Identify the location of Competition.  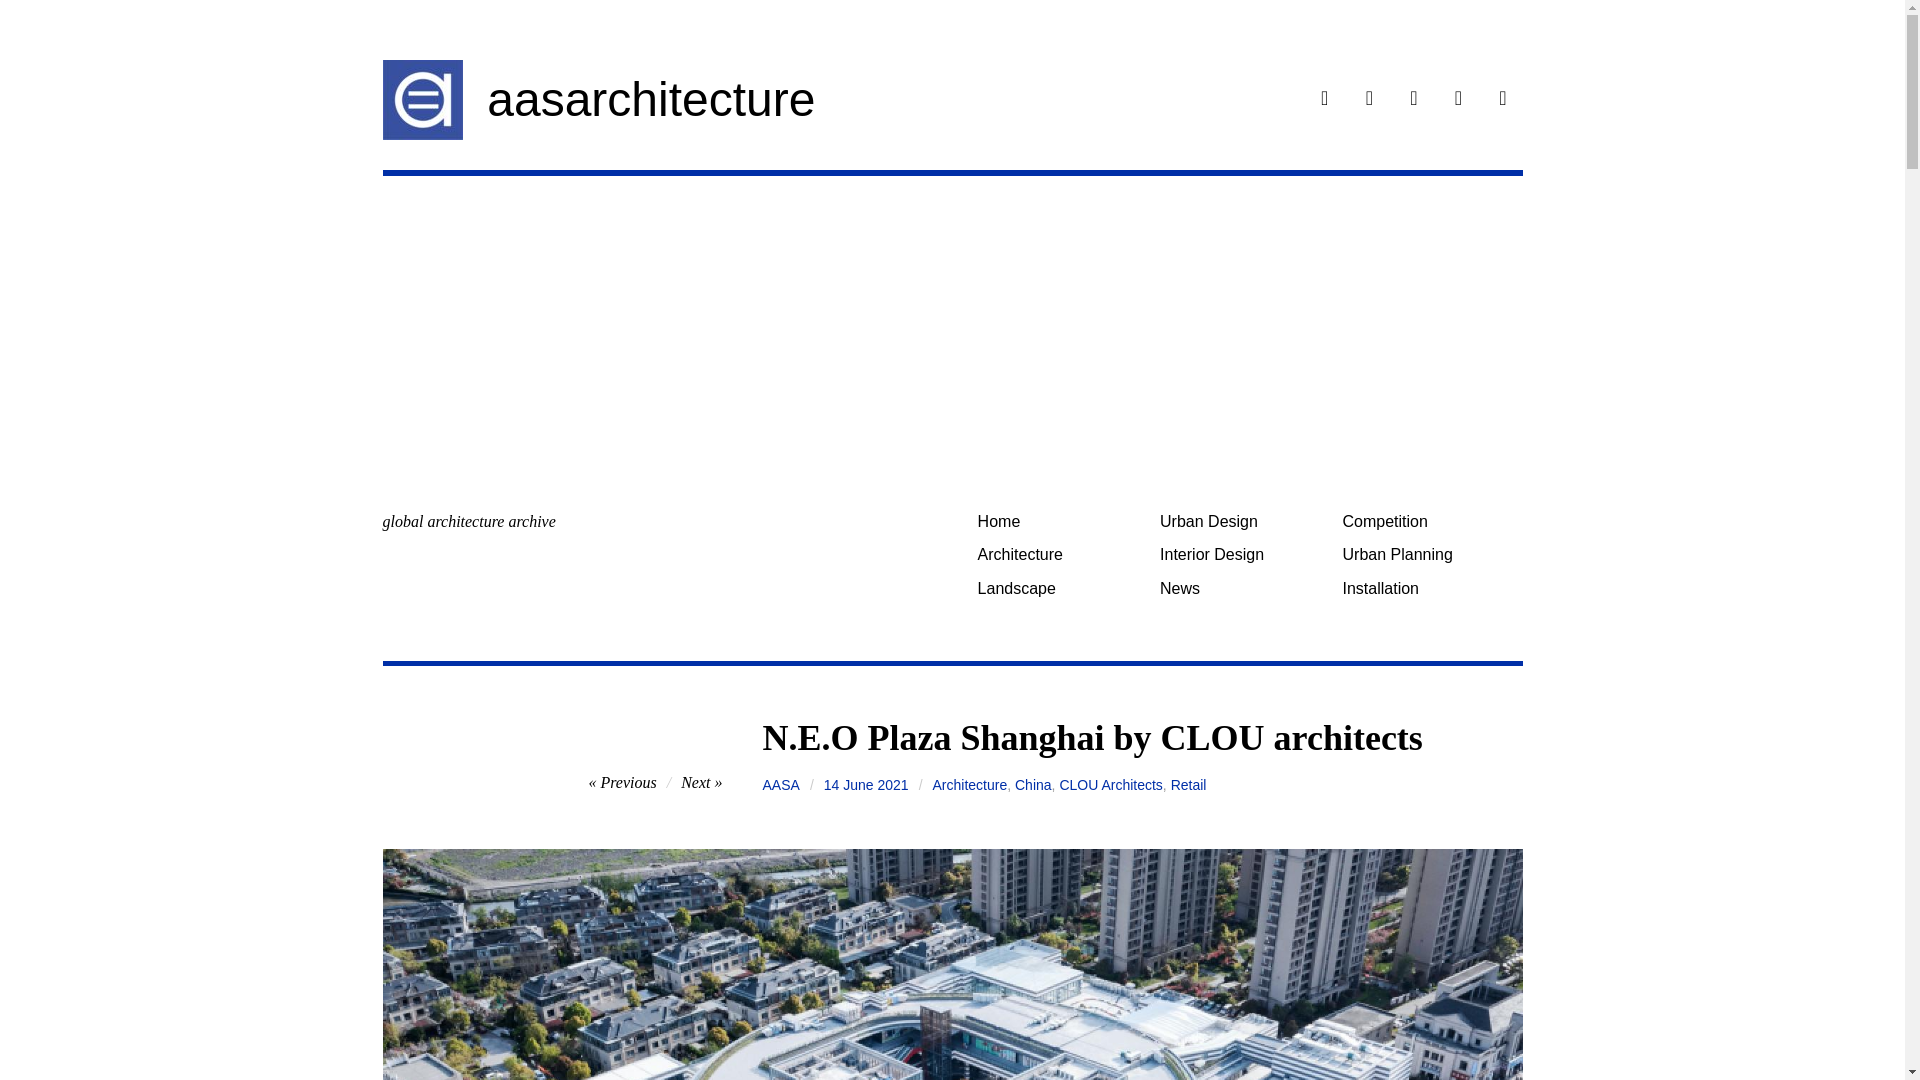
(1425, 521).